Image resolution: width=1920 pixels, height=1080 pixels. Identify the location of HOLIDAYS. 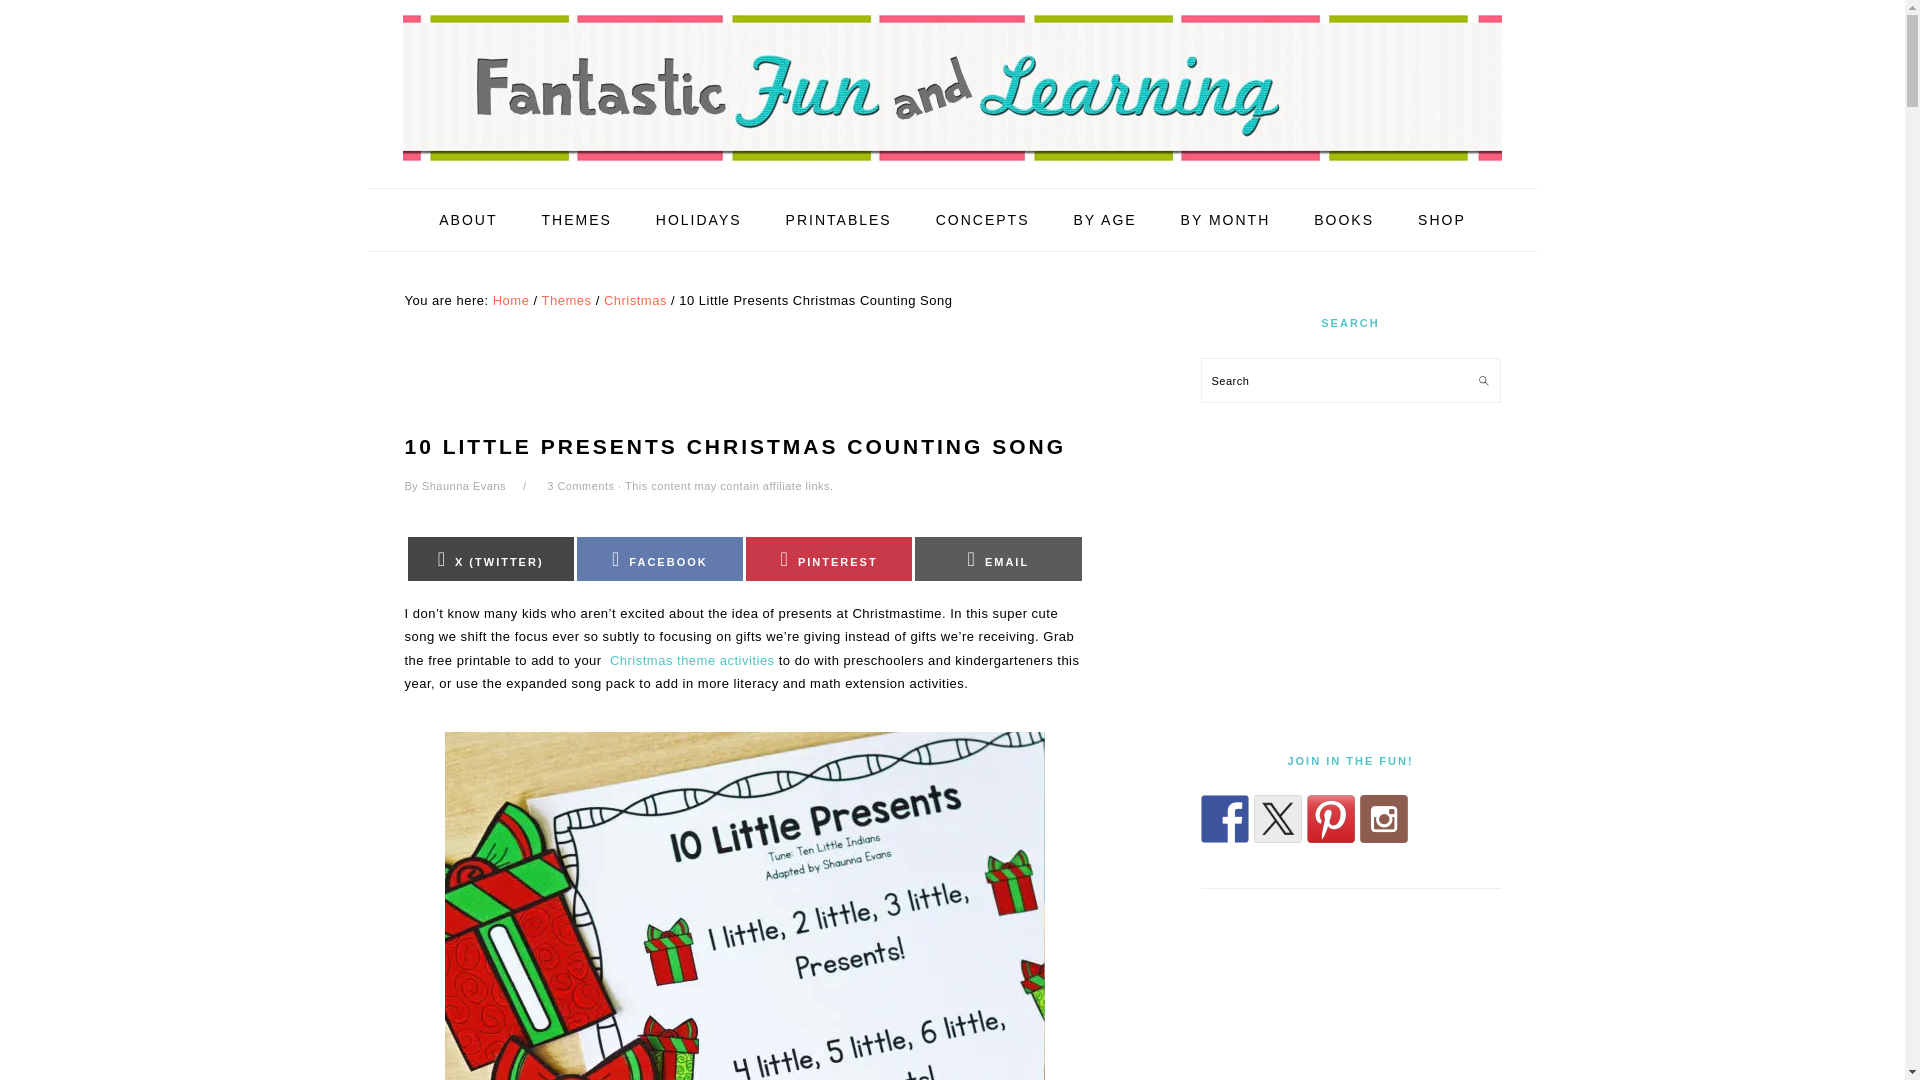
(698, 220).